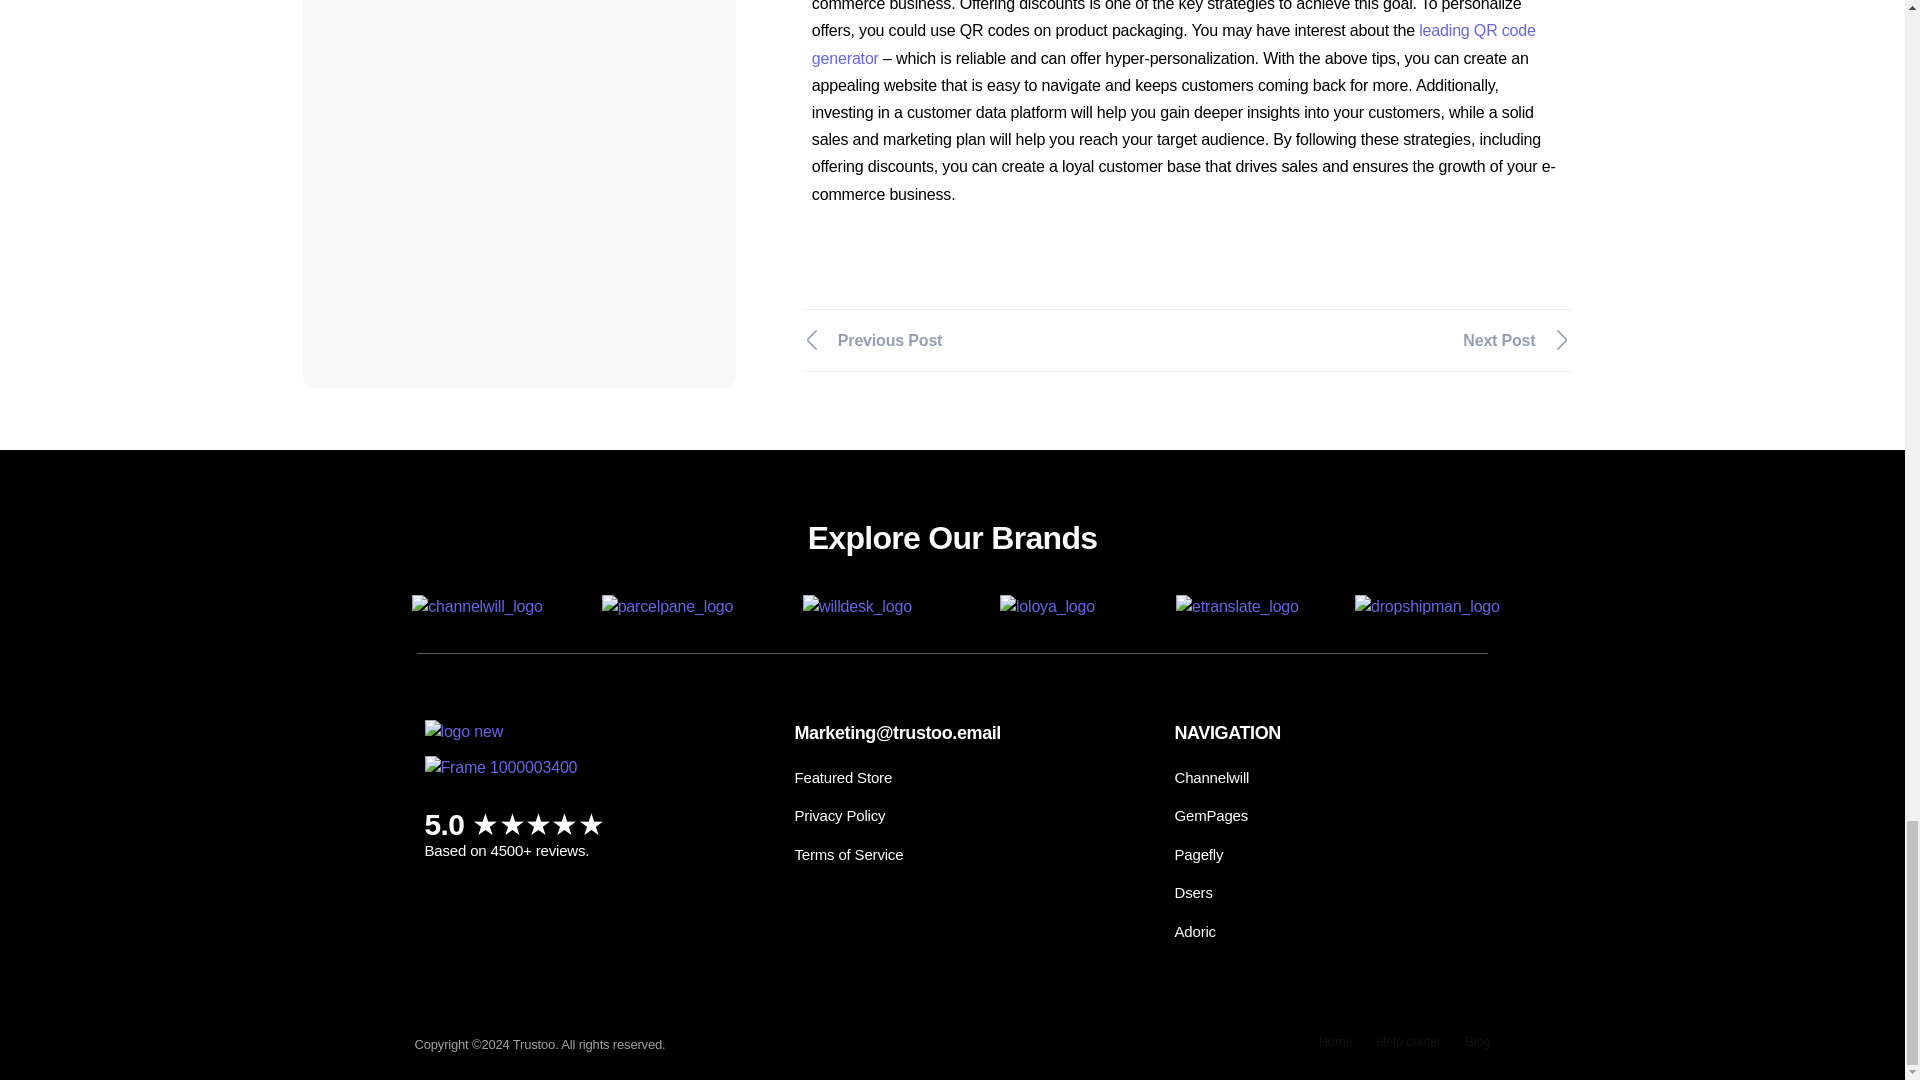 The image size is (1920, 1080). What do you see at coordinates (1174, 43) in the screenshot?
I see `leading QR code generator` at bounding box center [1174, 43].